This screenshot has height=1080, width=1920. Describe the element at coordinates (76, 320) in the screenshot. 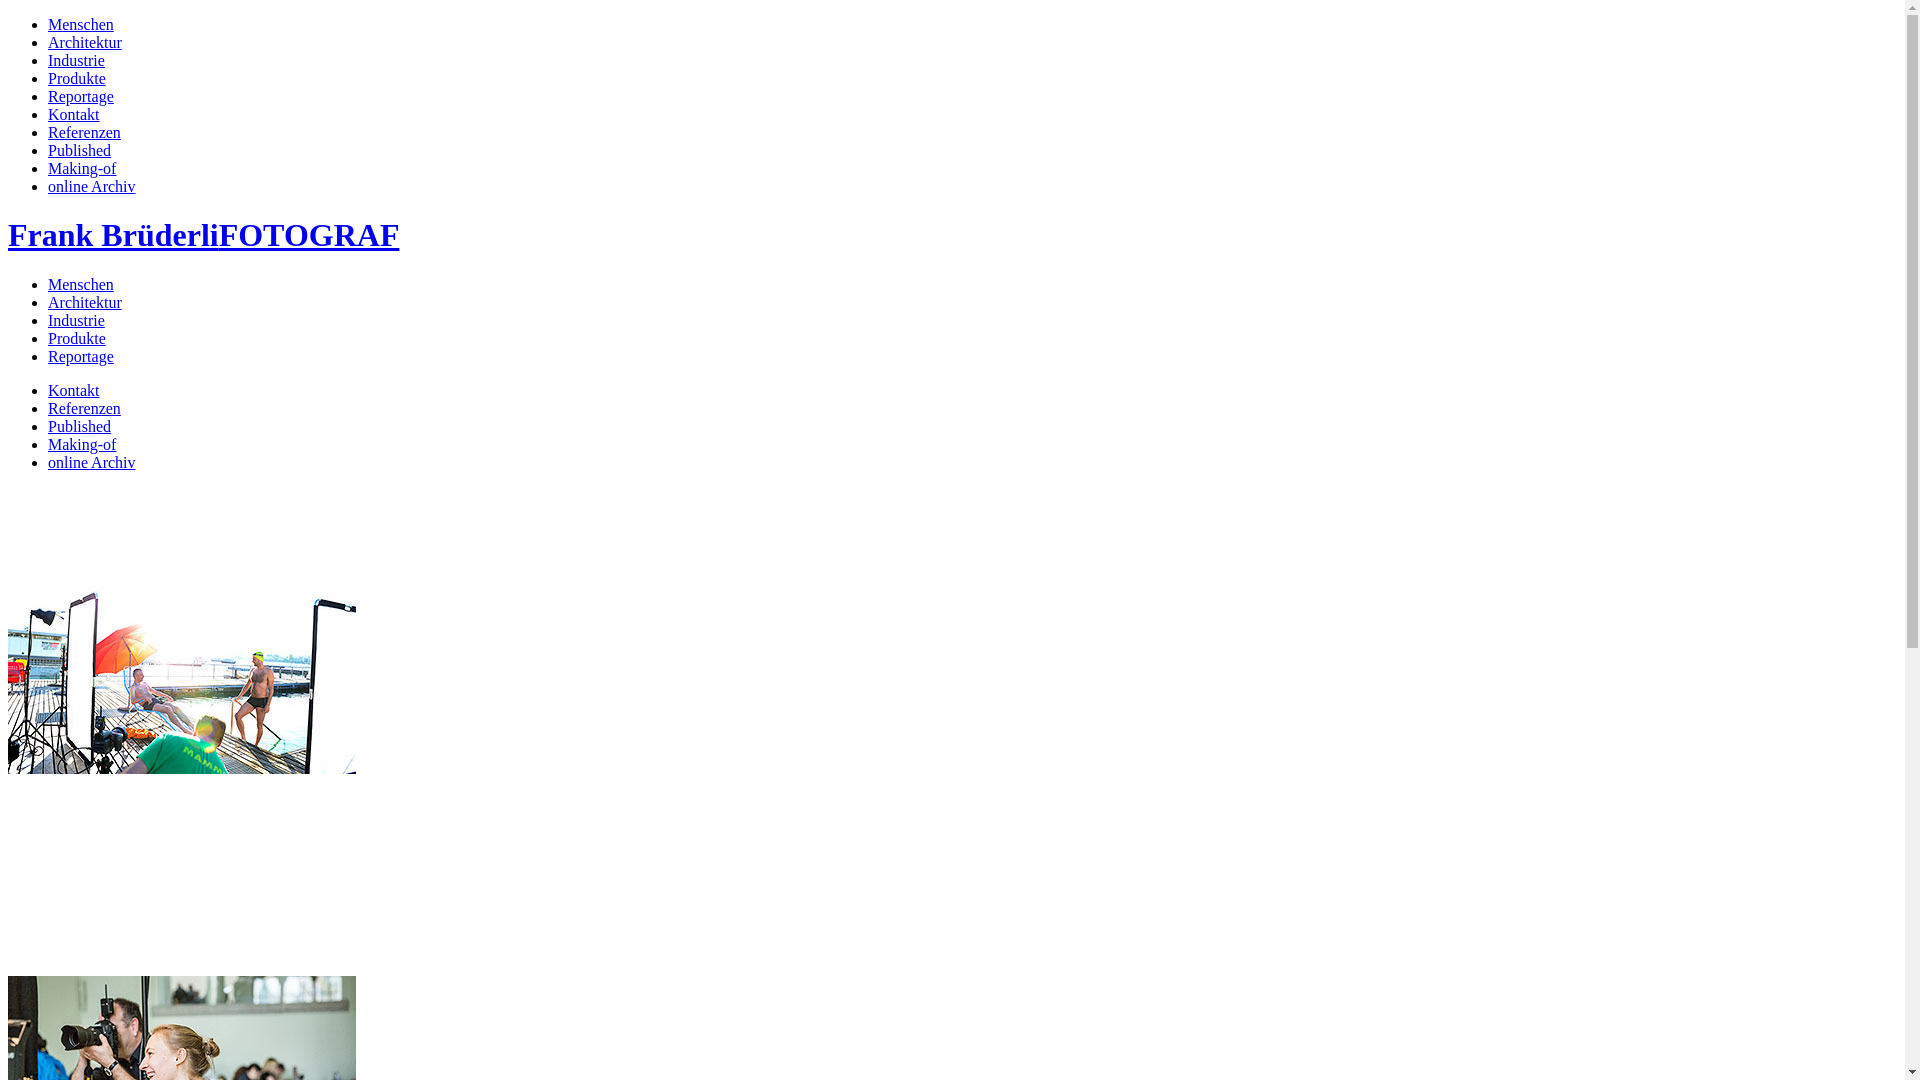

I see `Industrie` at that location.